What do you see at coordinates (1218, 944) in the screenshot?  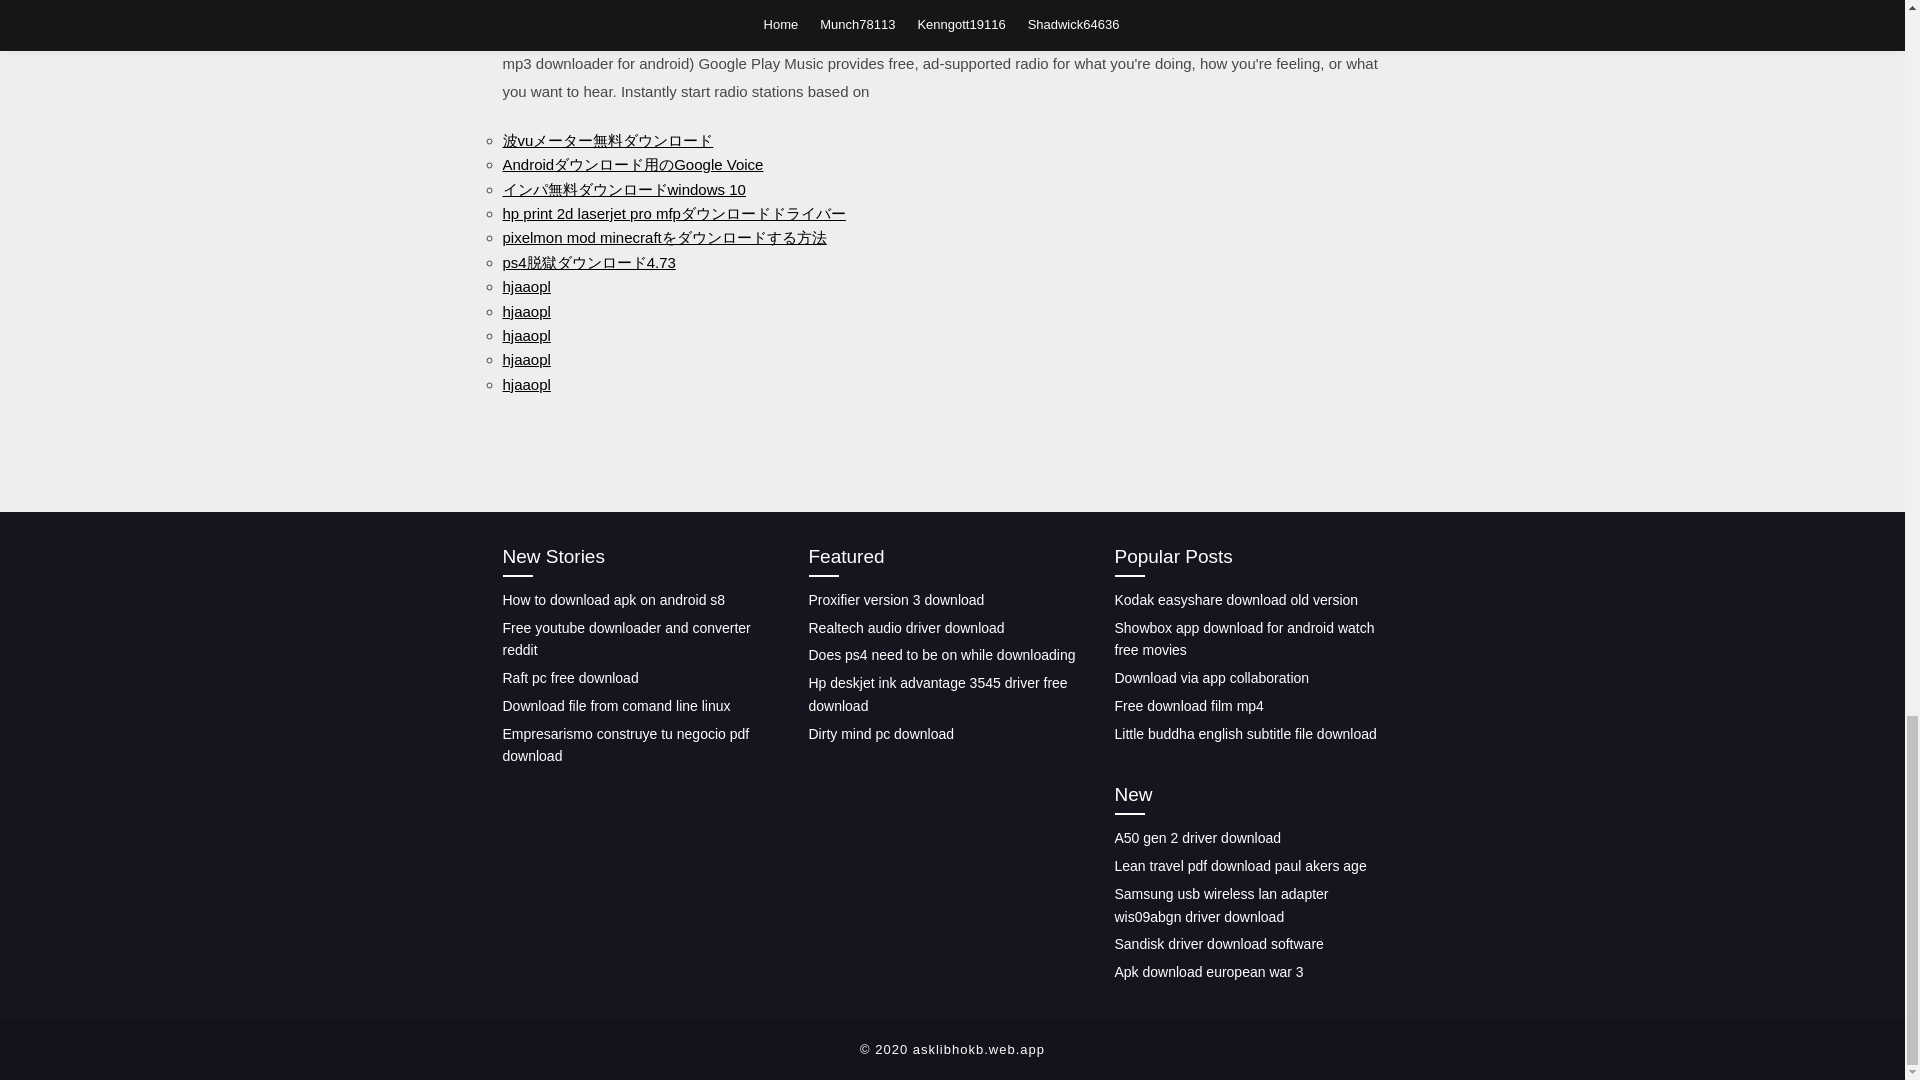 I see `Sandisk driver download software` at bounding box center [1218, 944].